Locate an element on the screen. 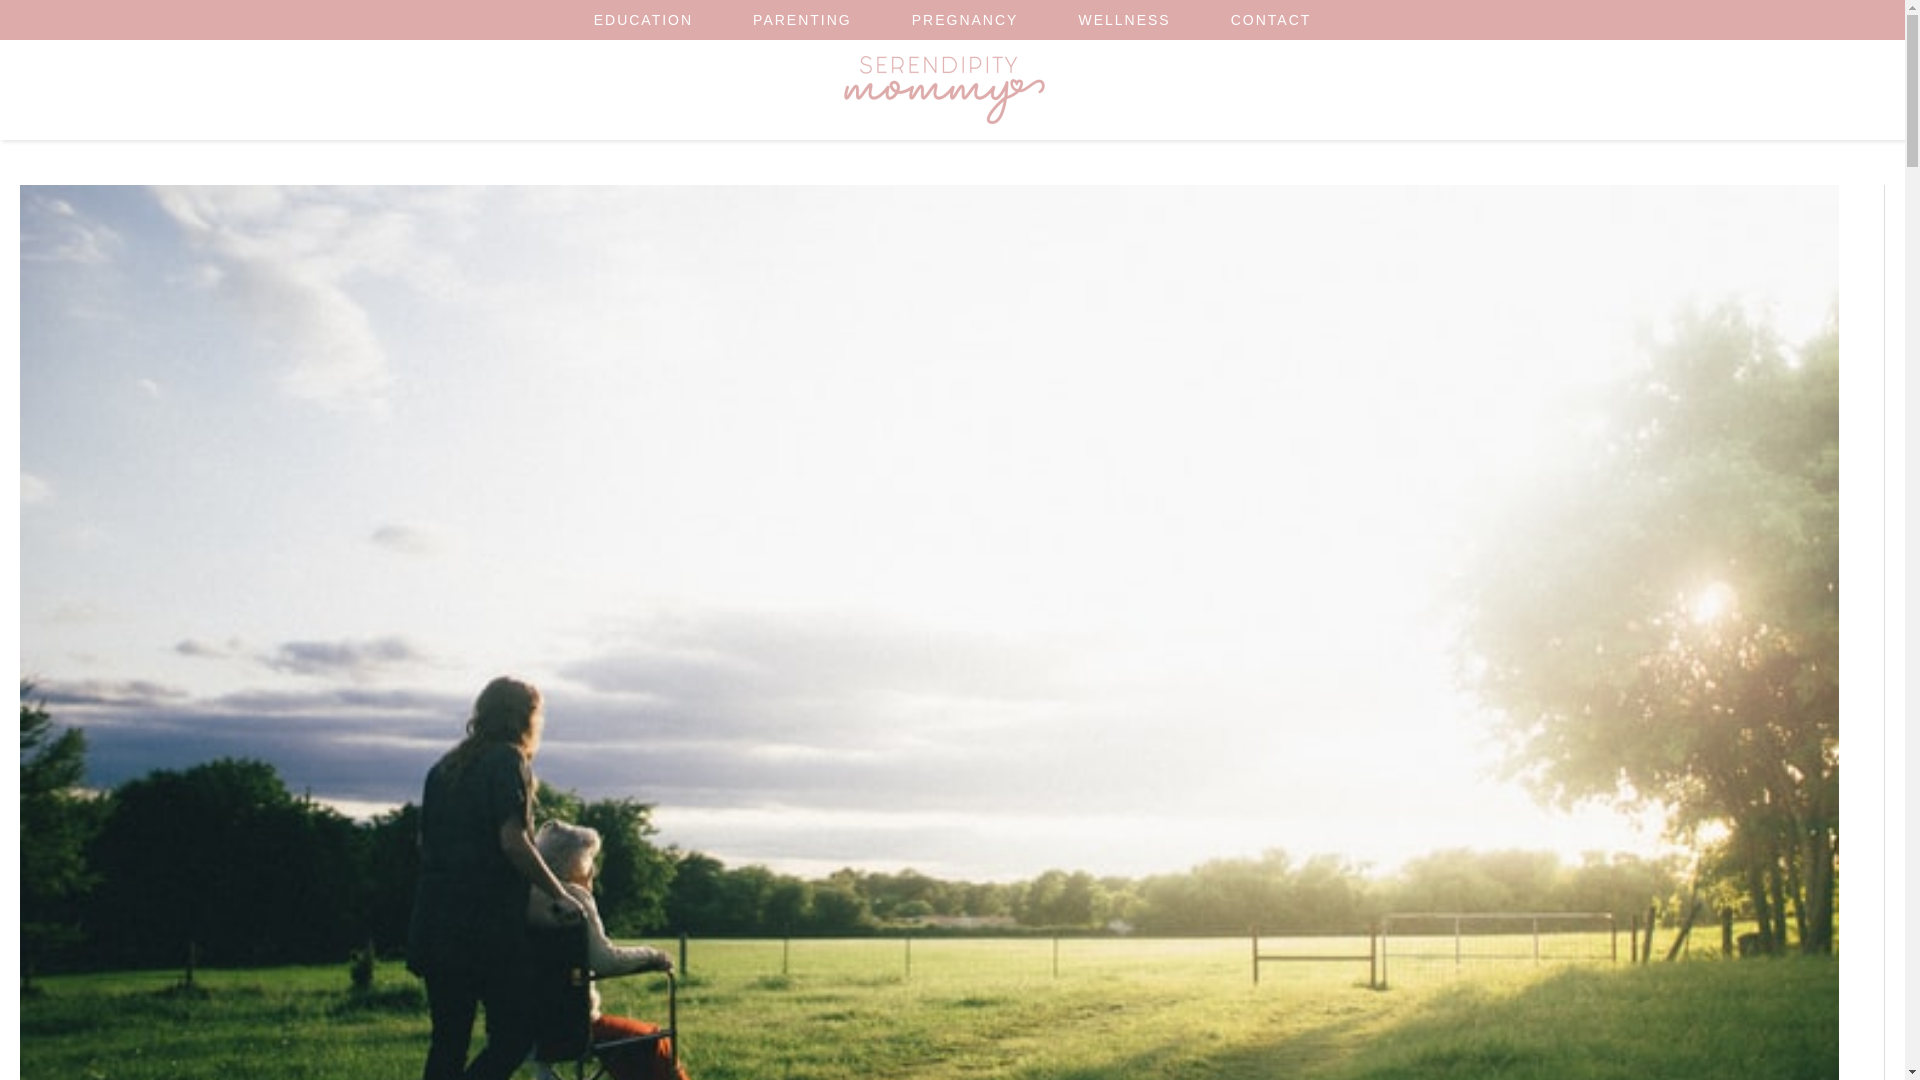  EDUCATION is located at coordinates (644, 20).